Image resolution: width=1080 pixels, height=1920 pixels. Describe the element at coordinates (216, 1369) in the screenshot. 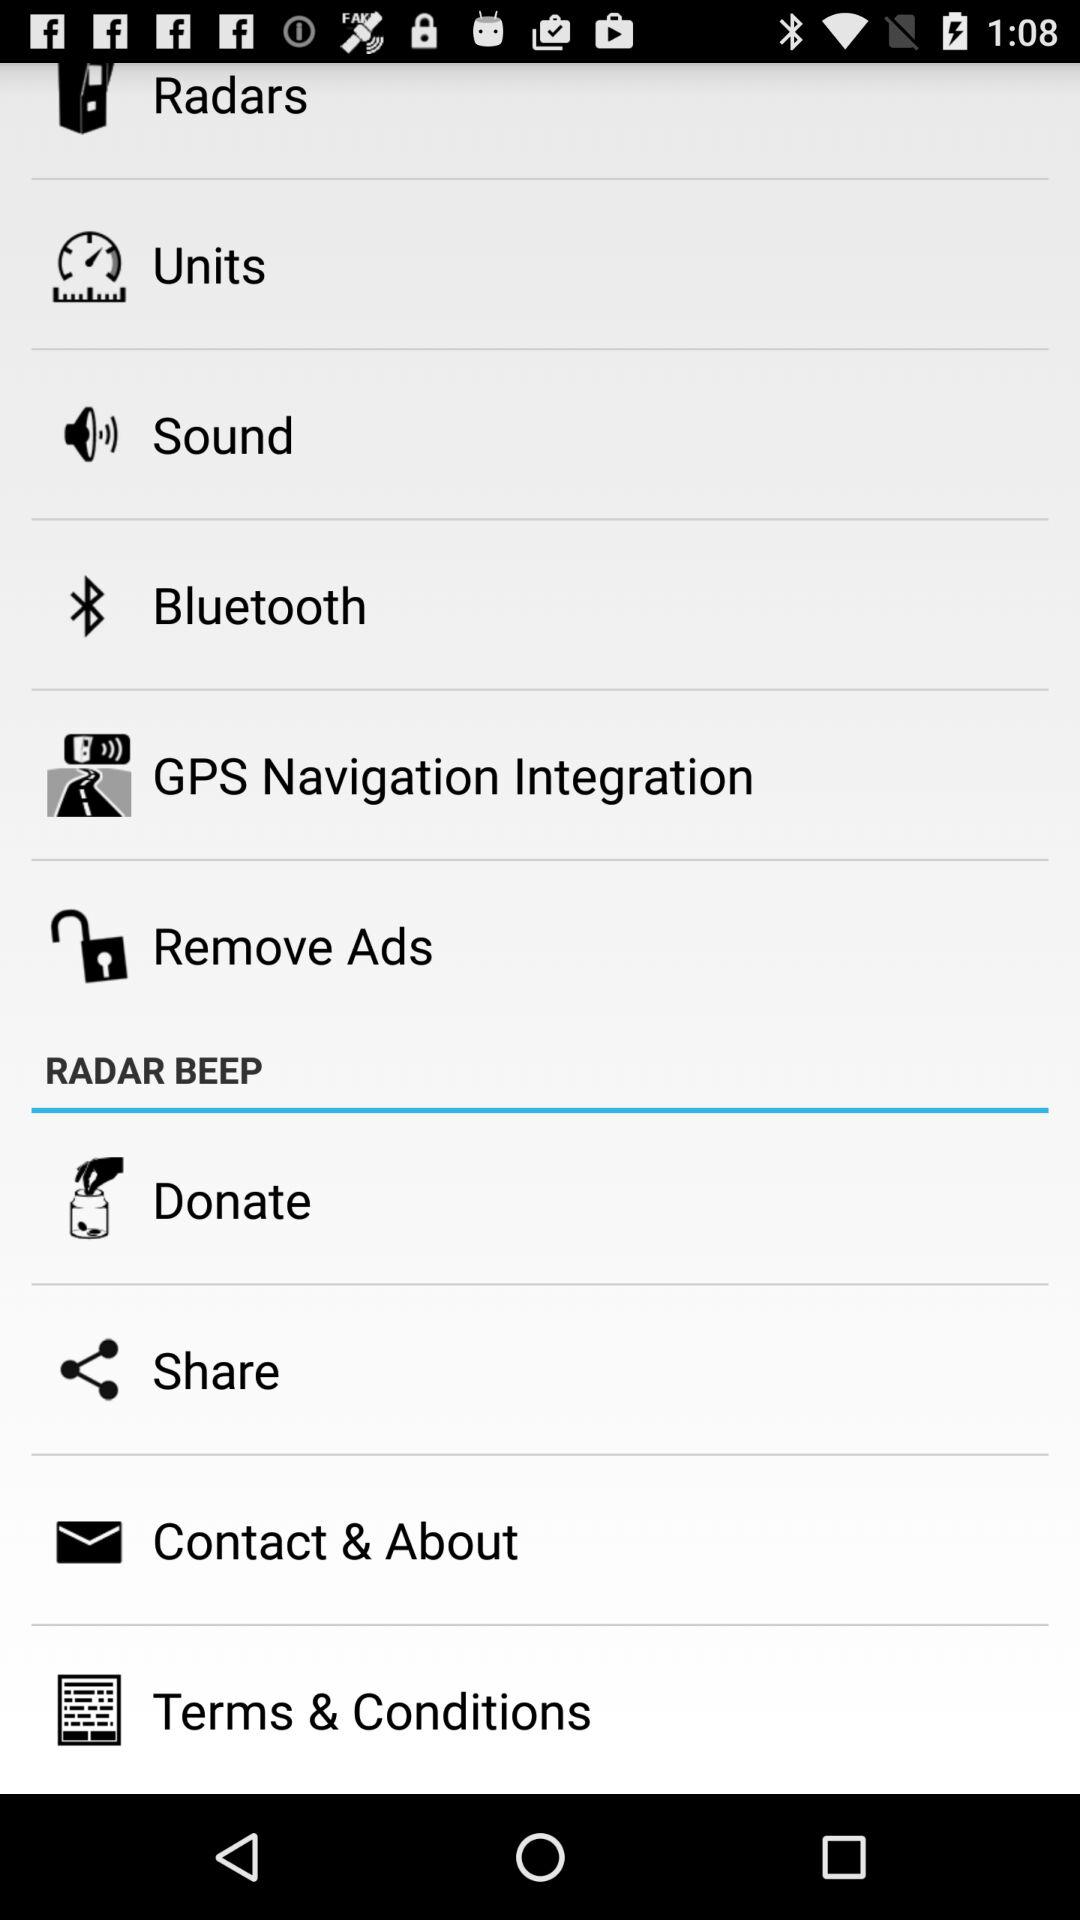

I see `jump until the share` at that location.